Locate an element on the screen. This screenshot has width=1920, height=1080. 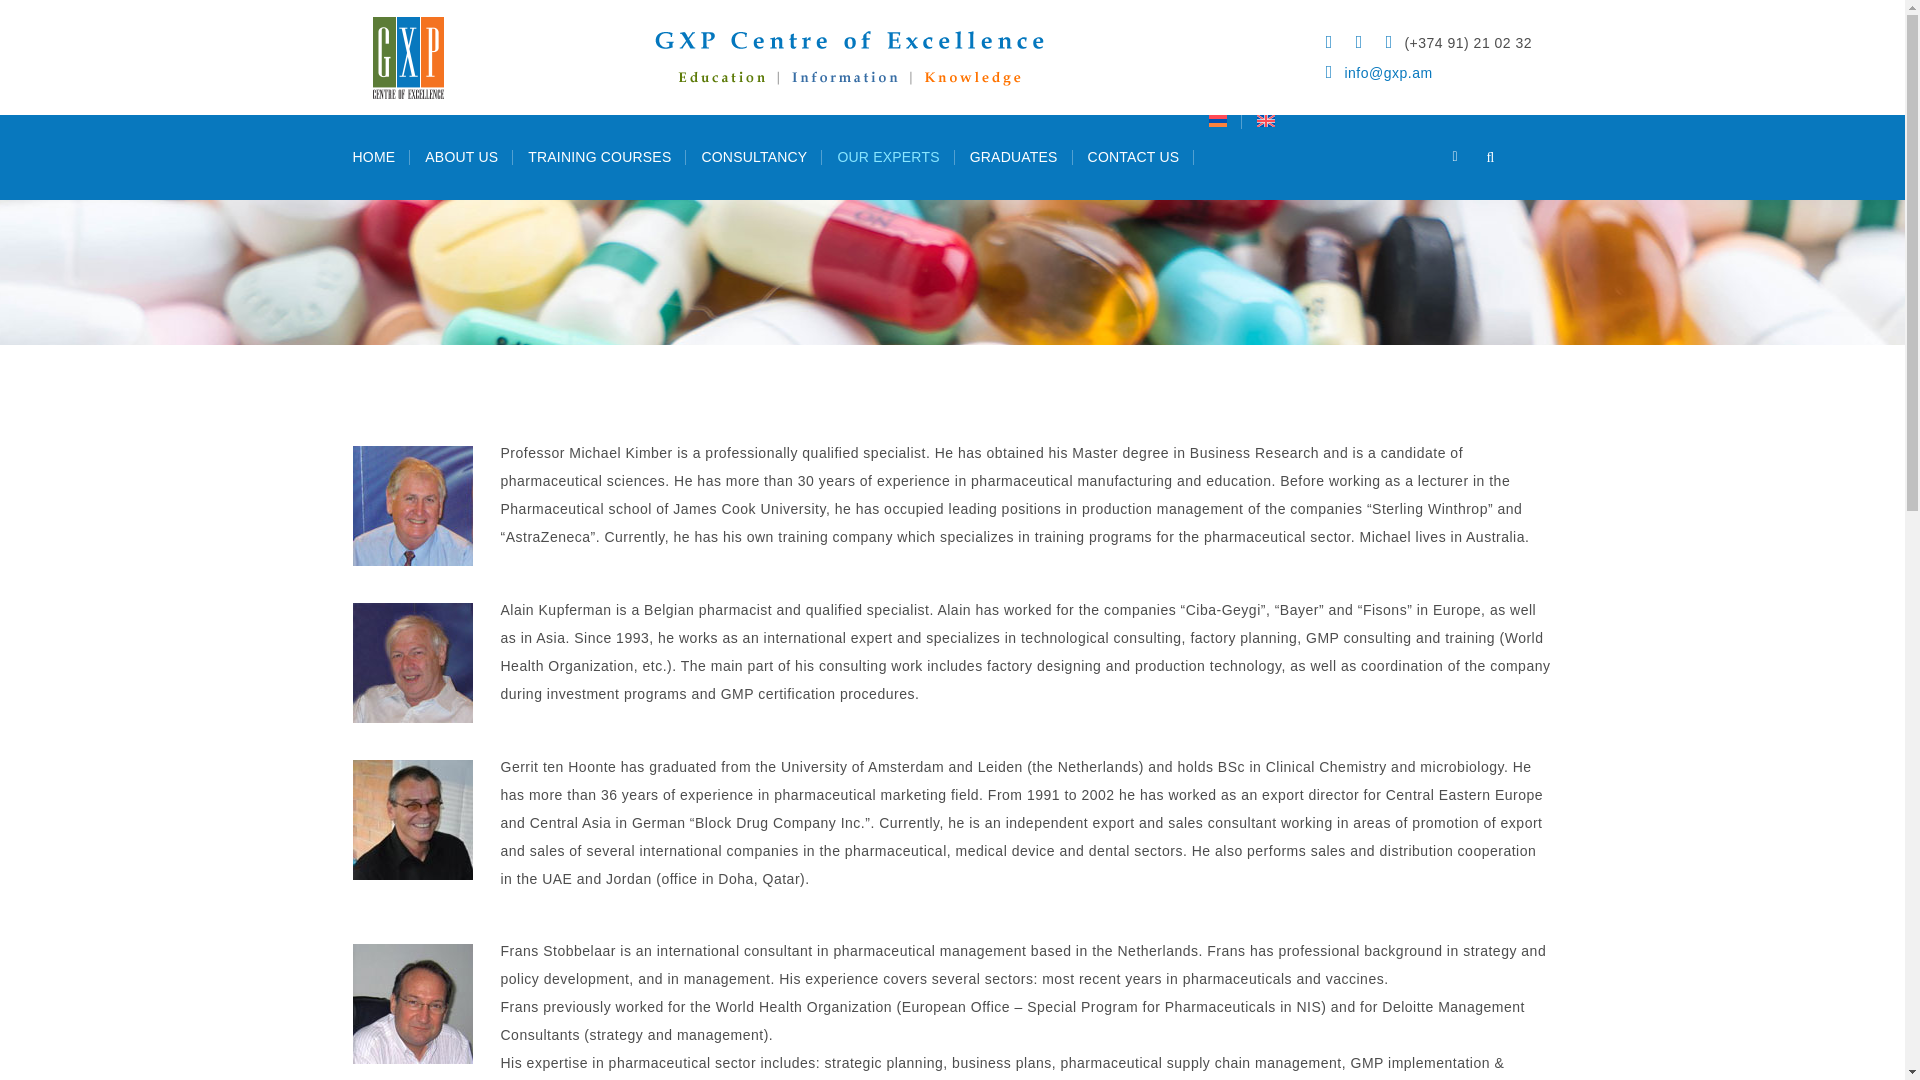
ABOUT US is located at coordinates (461, 156).